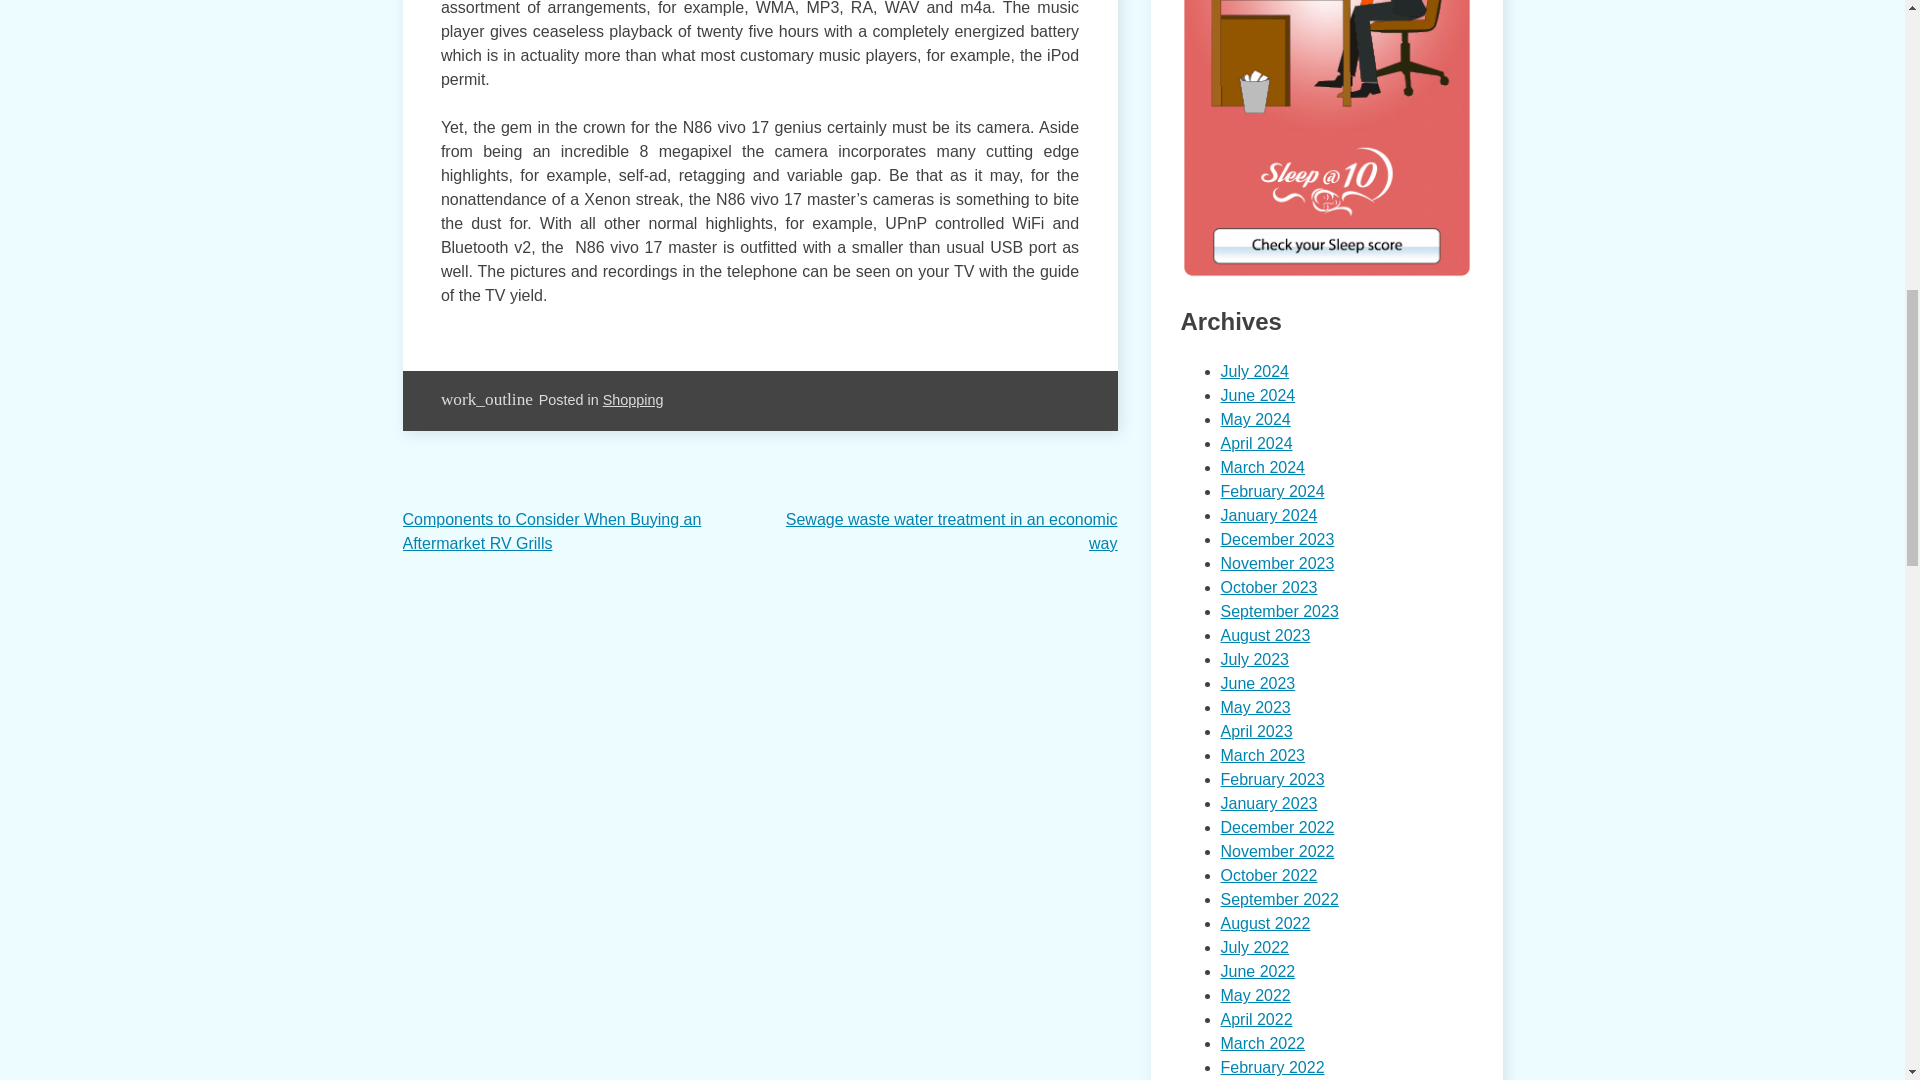 The width and height of the screenshot is (1920, 1080). What do you see at coordinates (1268, 514) in the screenshot?
I see `January 2024` at bounding box center [1268, 514].